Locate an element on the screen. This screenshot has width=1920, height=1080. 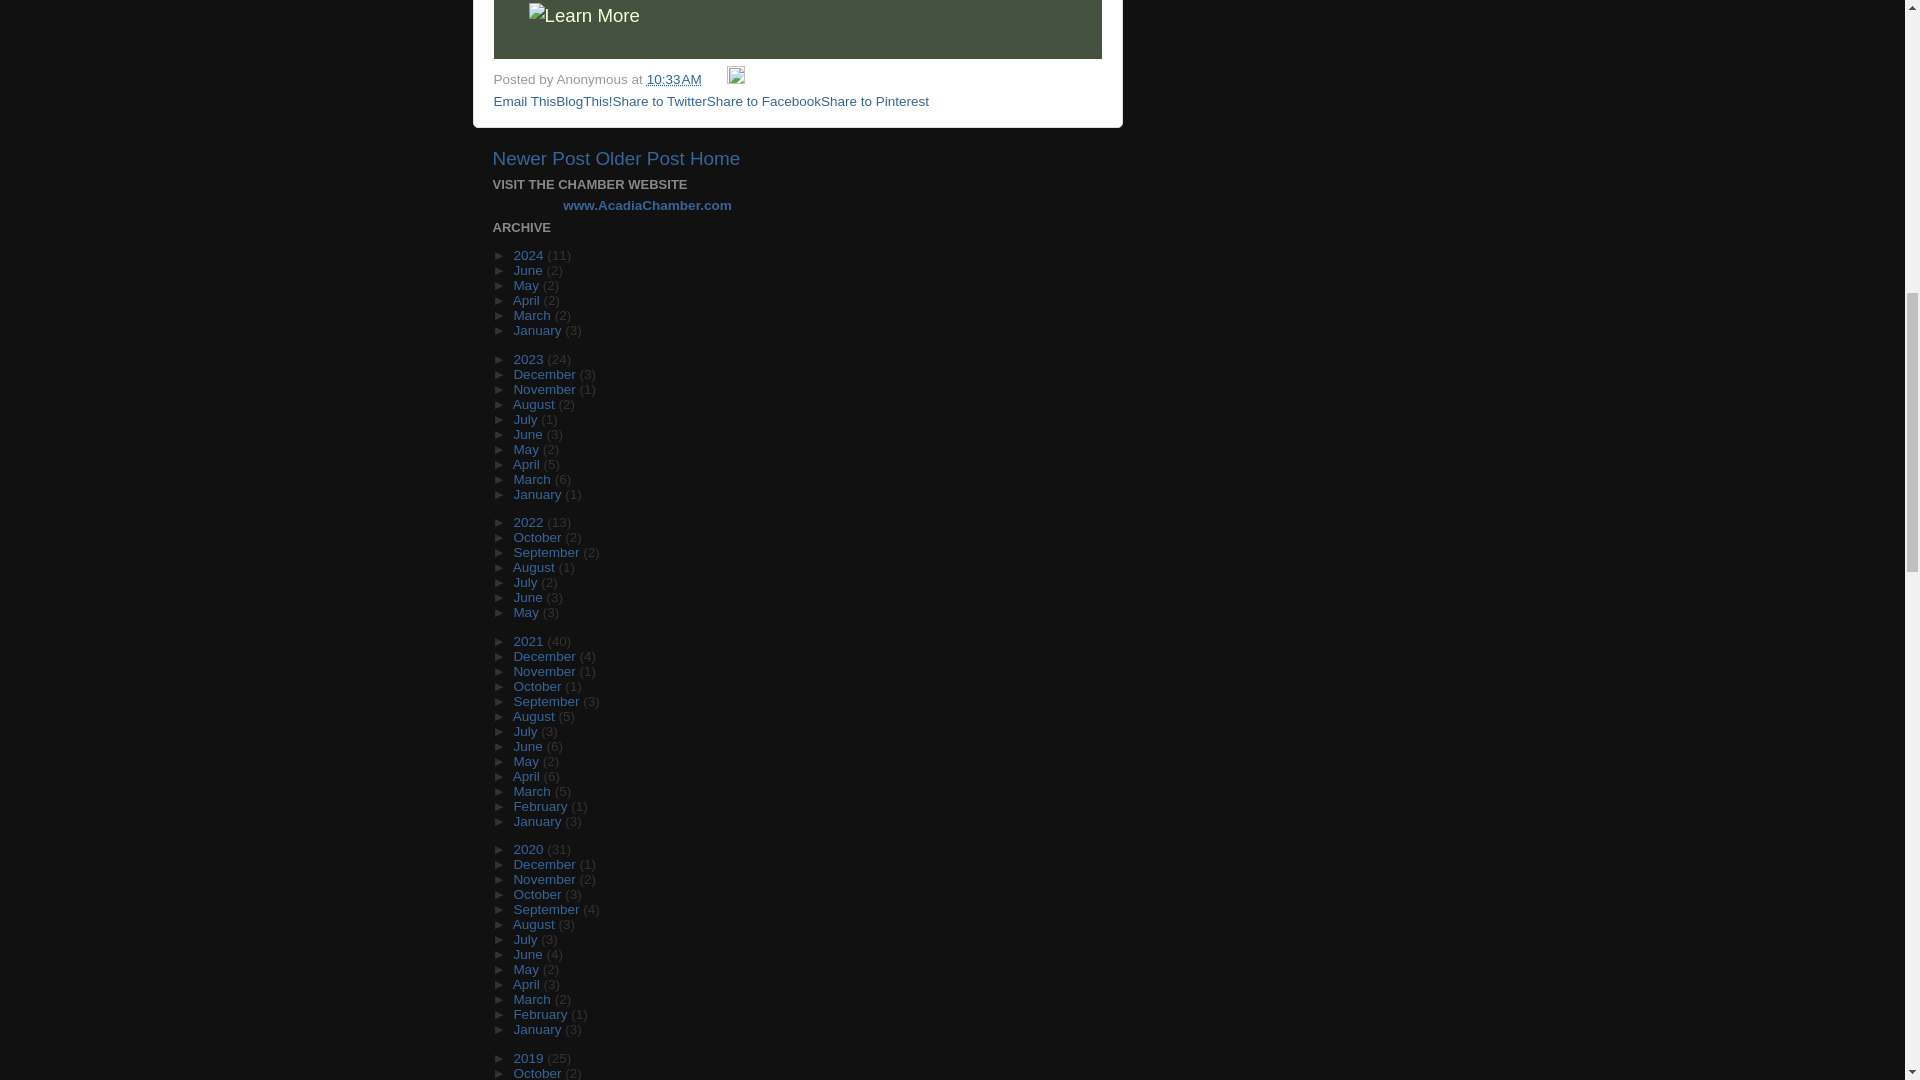
Share to Pinterest is located at coordinates (875, 101).